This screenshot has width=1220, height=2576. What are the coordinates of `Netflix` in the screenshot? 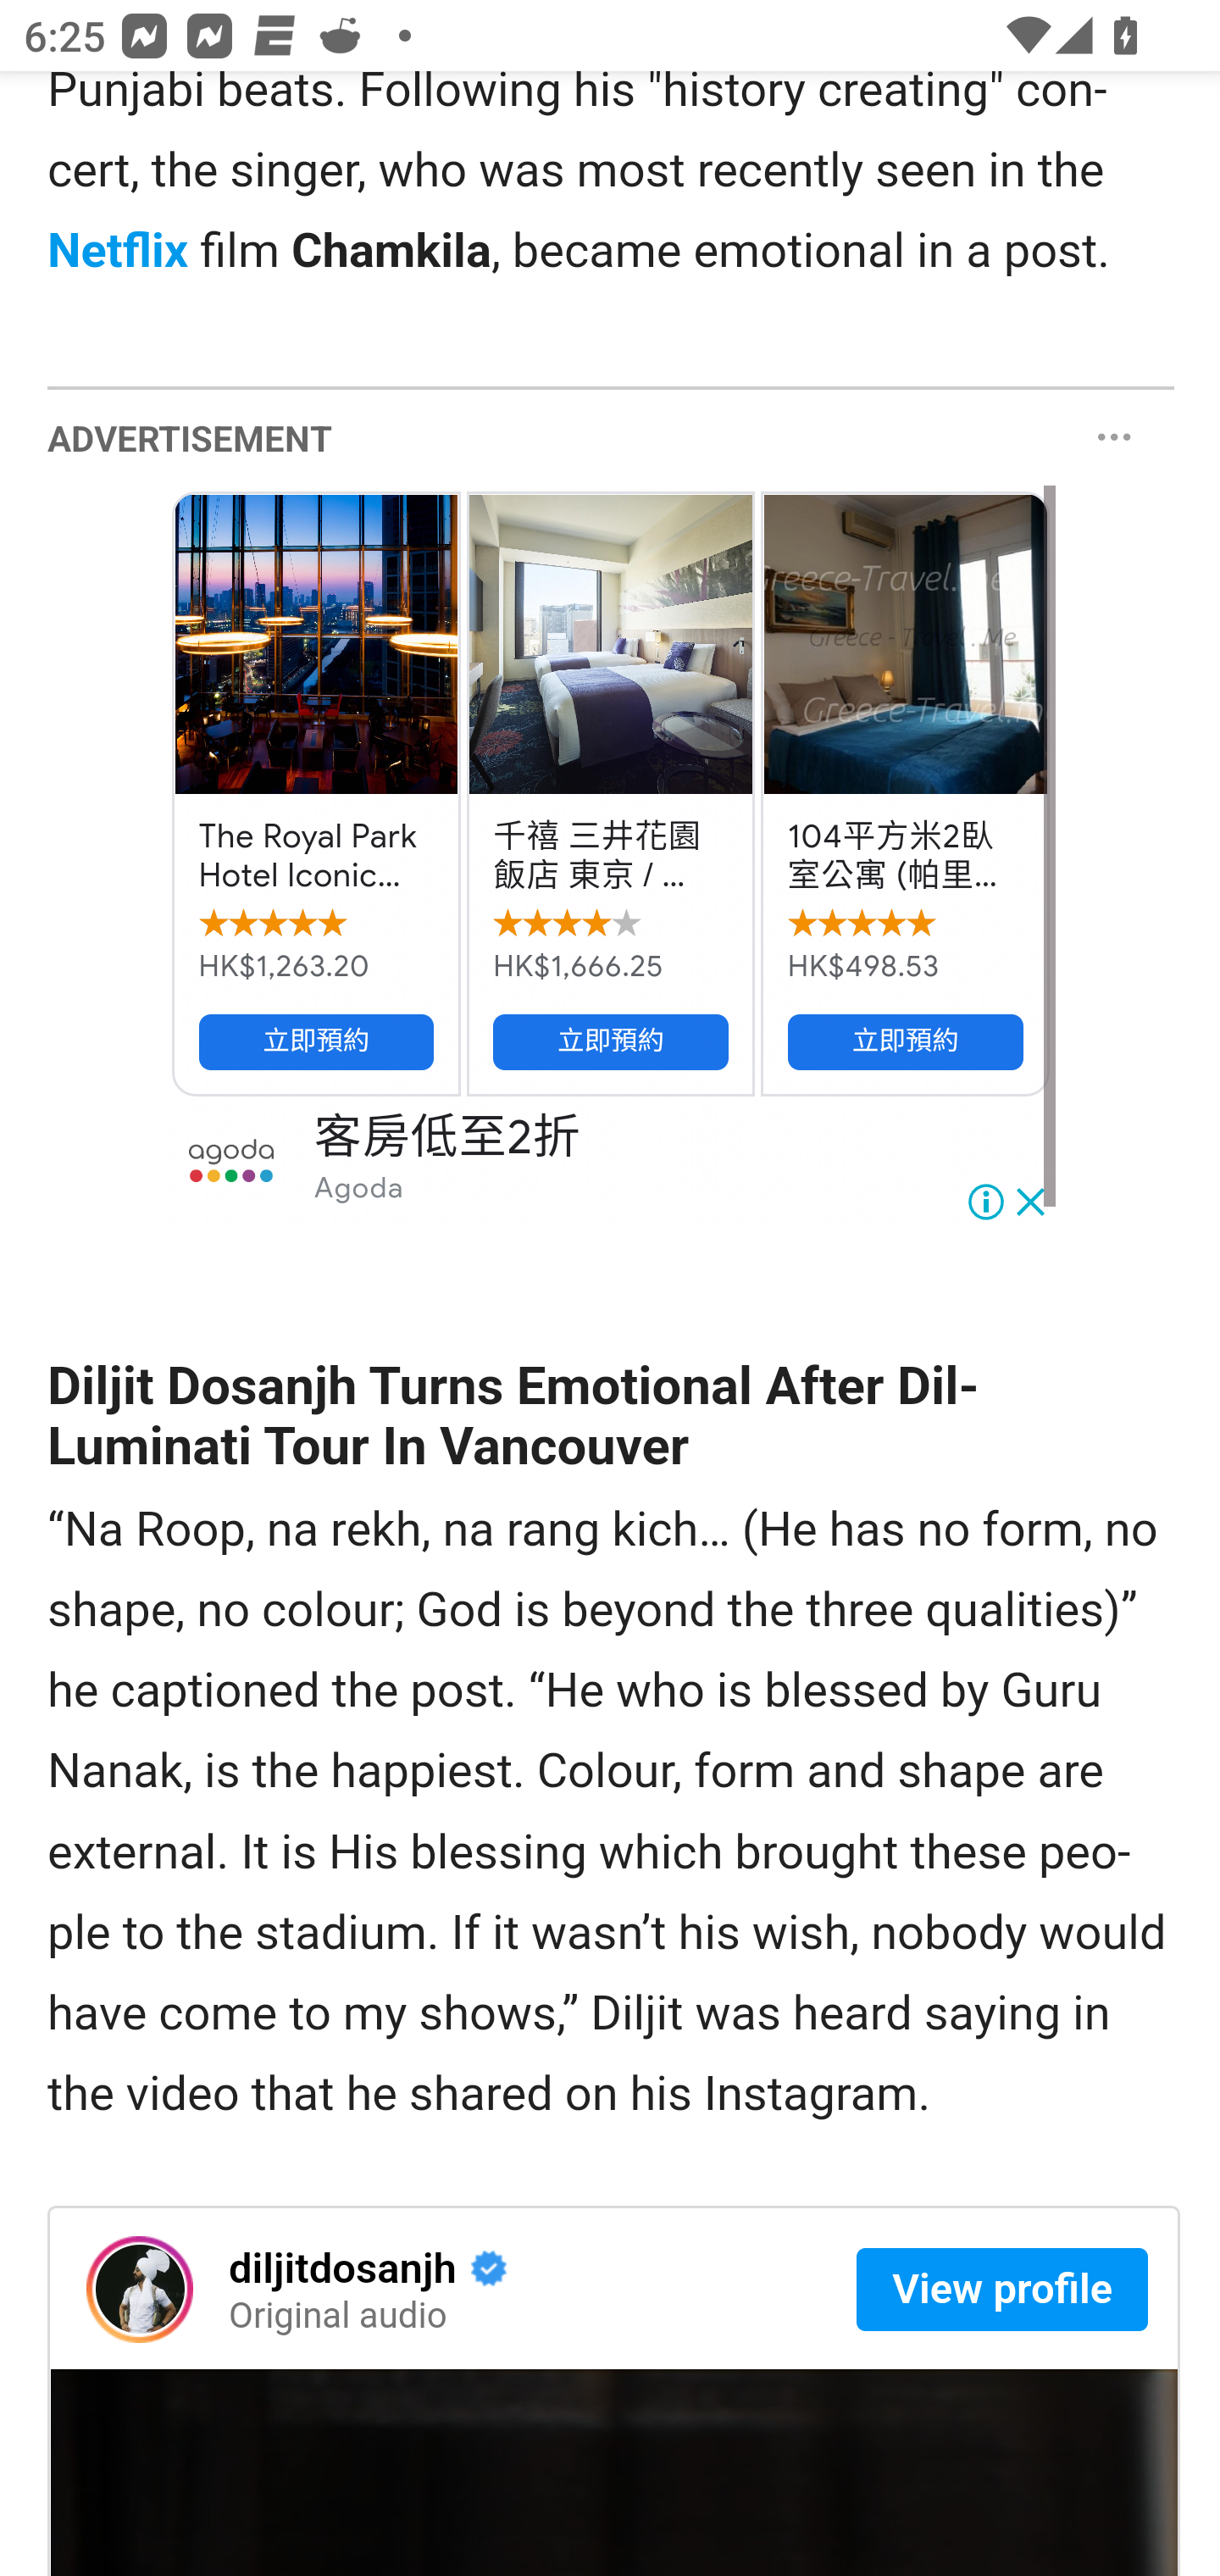 It's located at (119, 253).